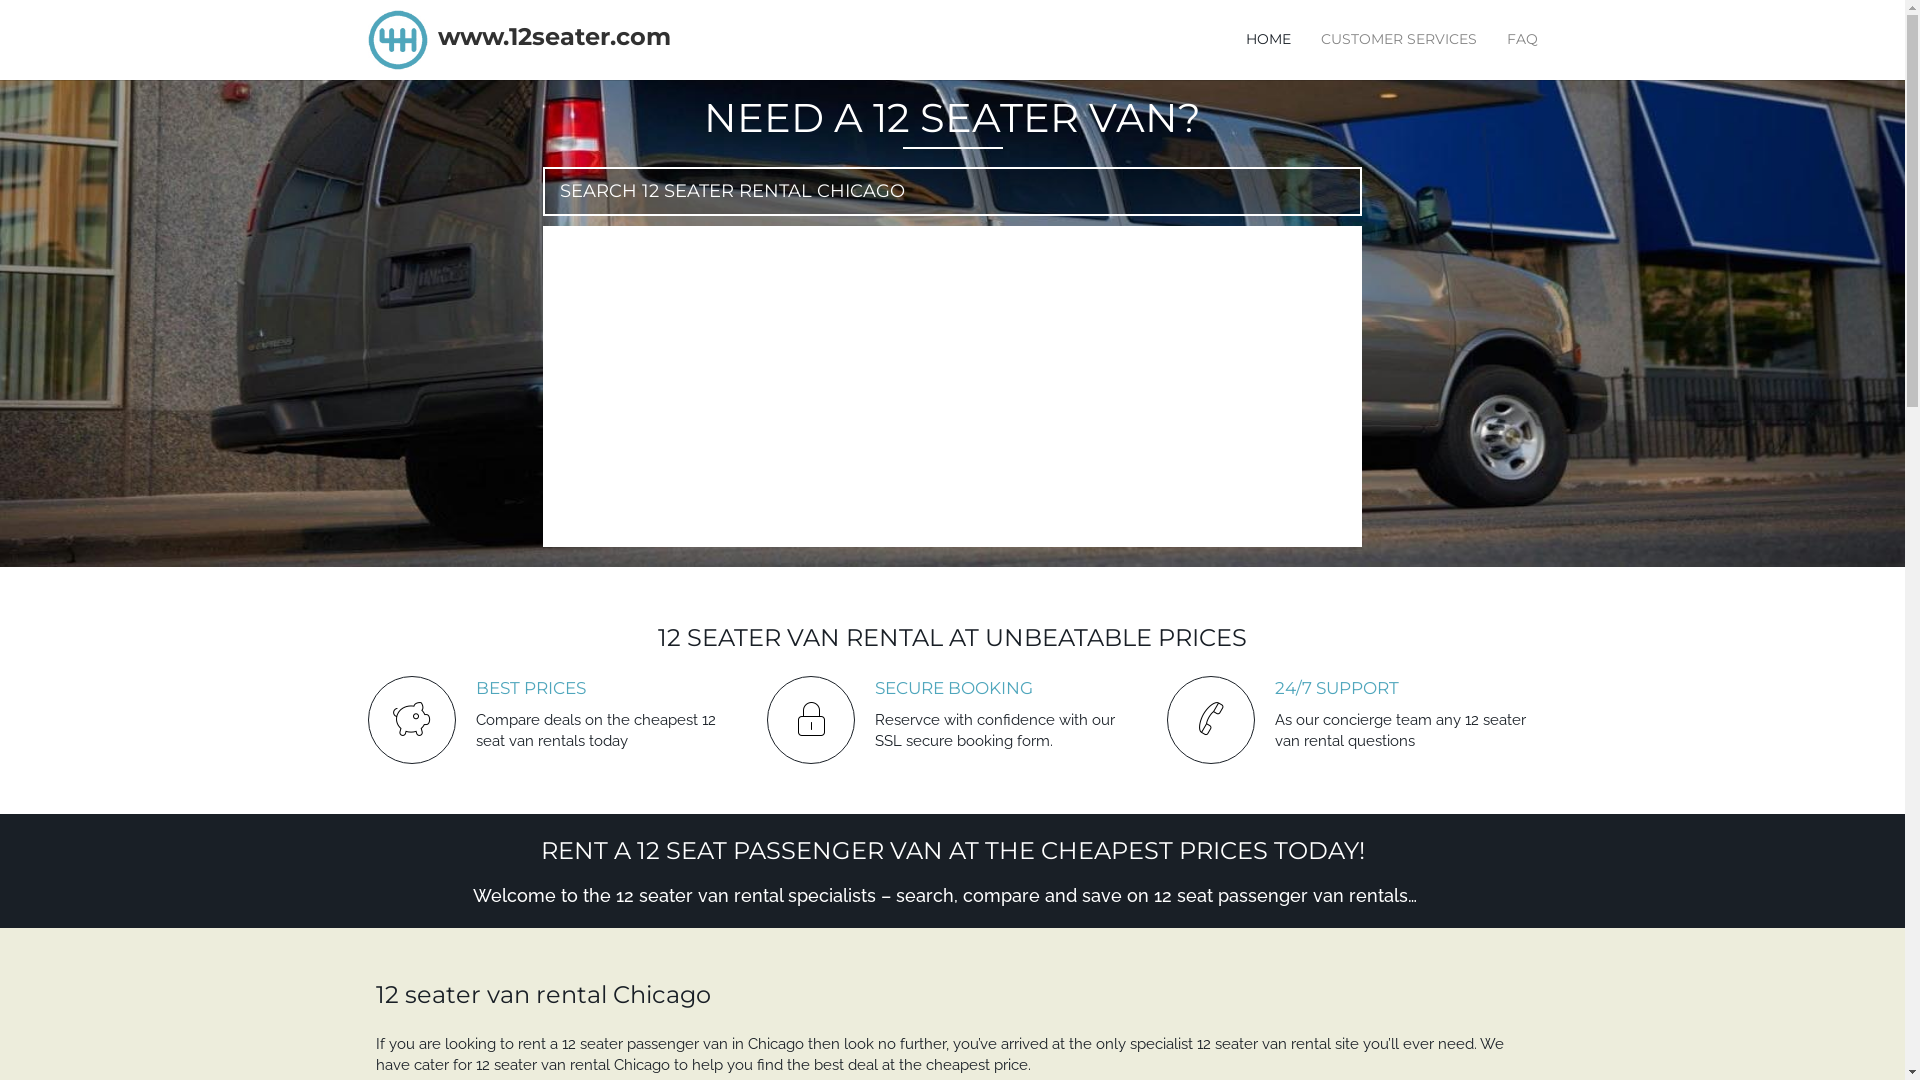 This screenshot has height=1080, width=1920. What do you see at coordinates (554, 36) in the screenshot?
I see `www.12seater.com` at bounding box center [554, 36].